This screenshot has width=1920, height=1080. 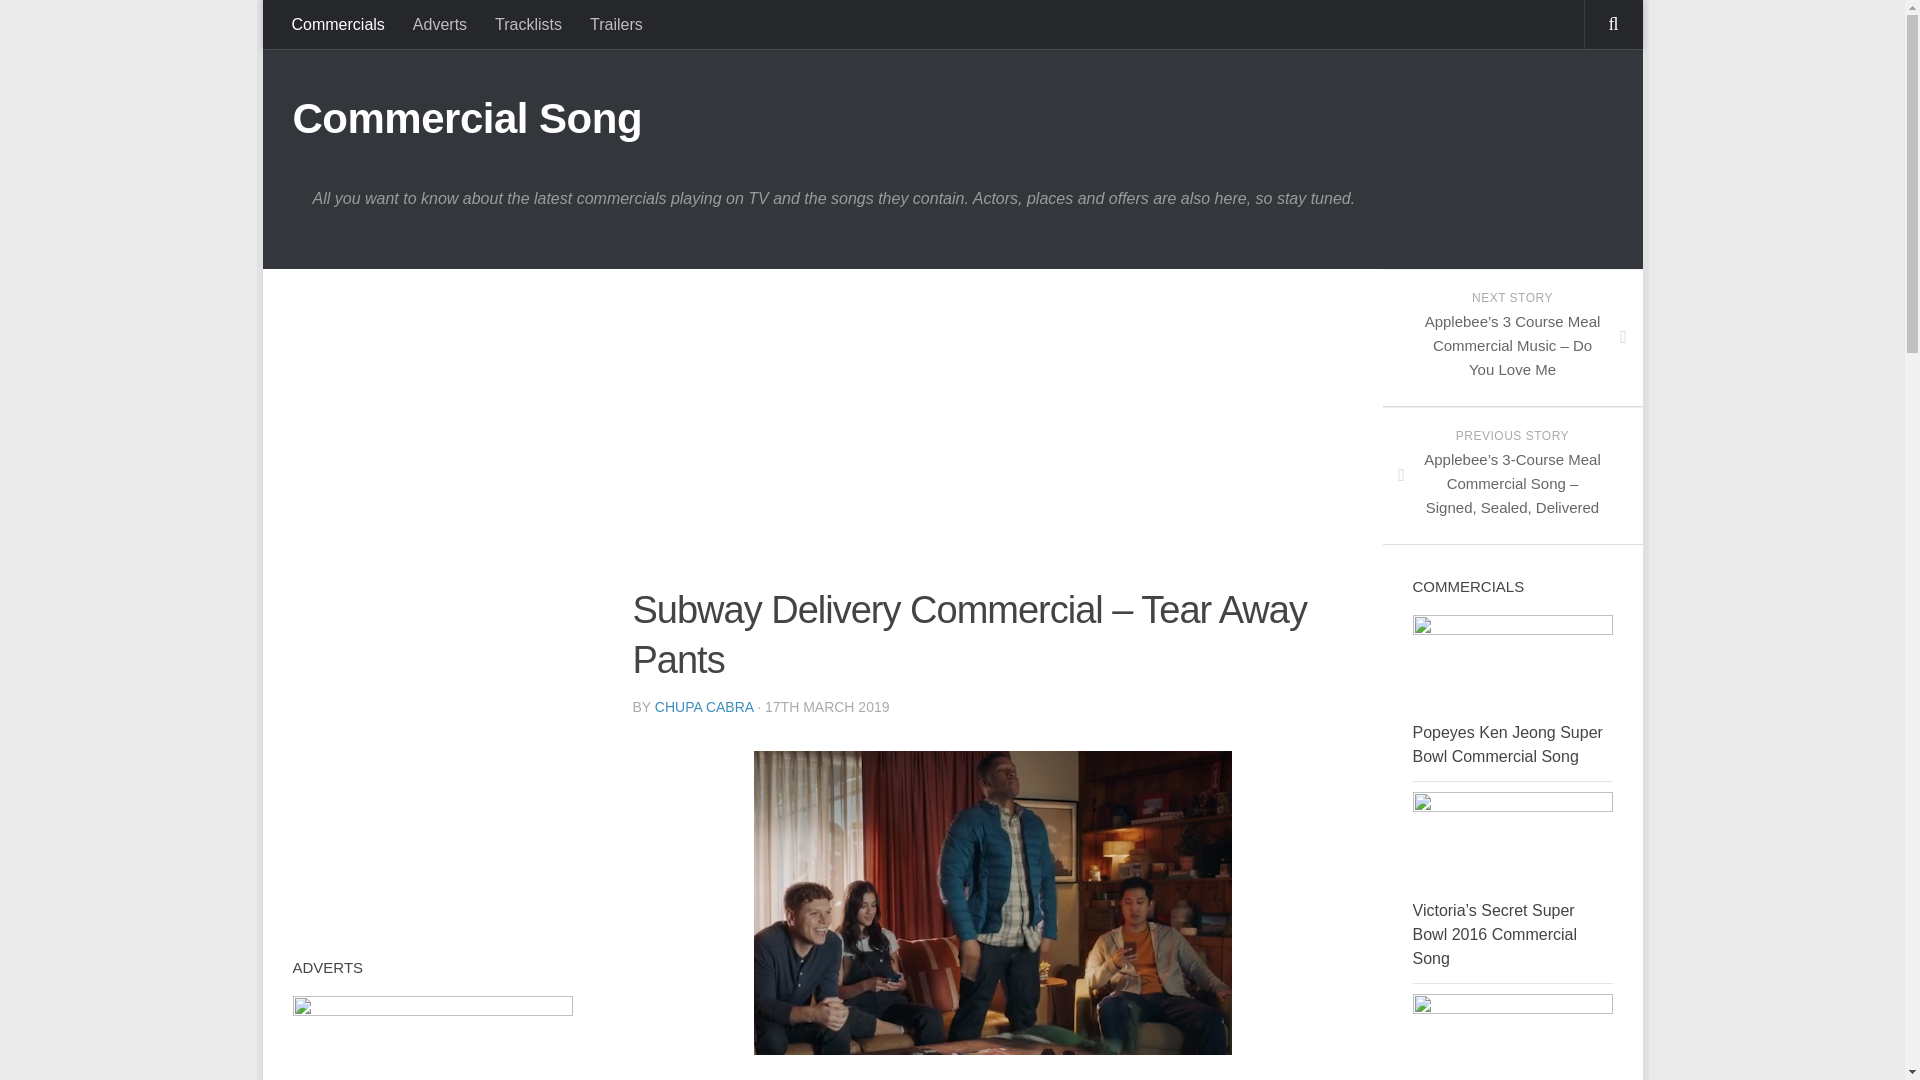 I want to click on Popeyes Ken Jeong Super Bowl Commercial Song, so click(x=1506, y=744).